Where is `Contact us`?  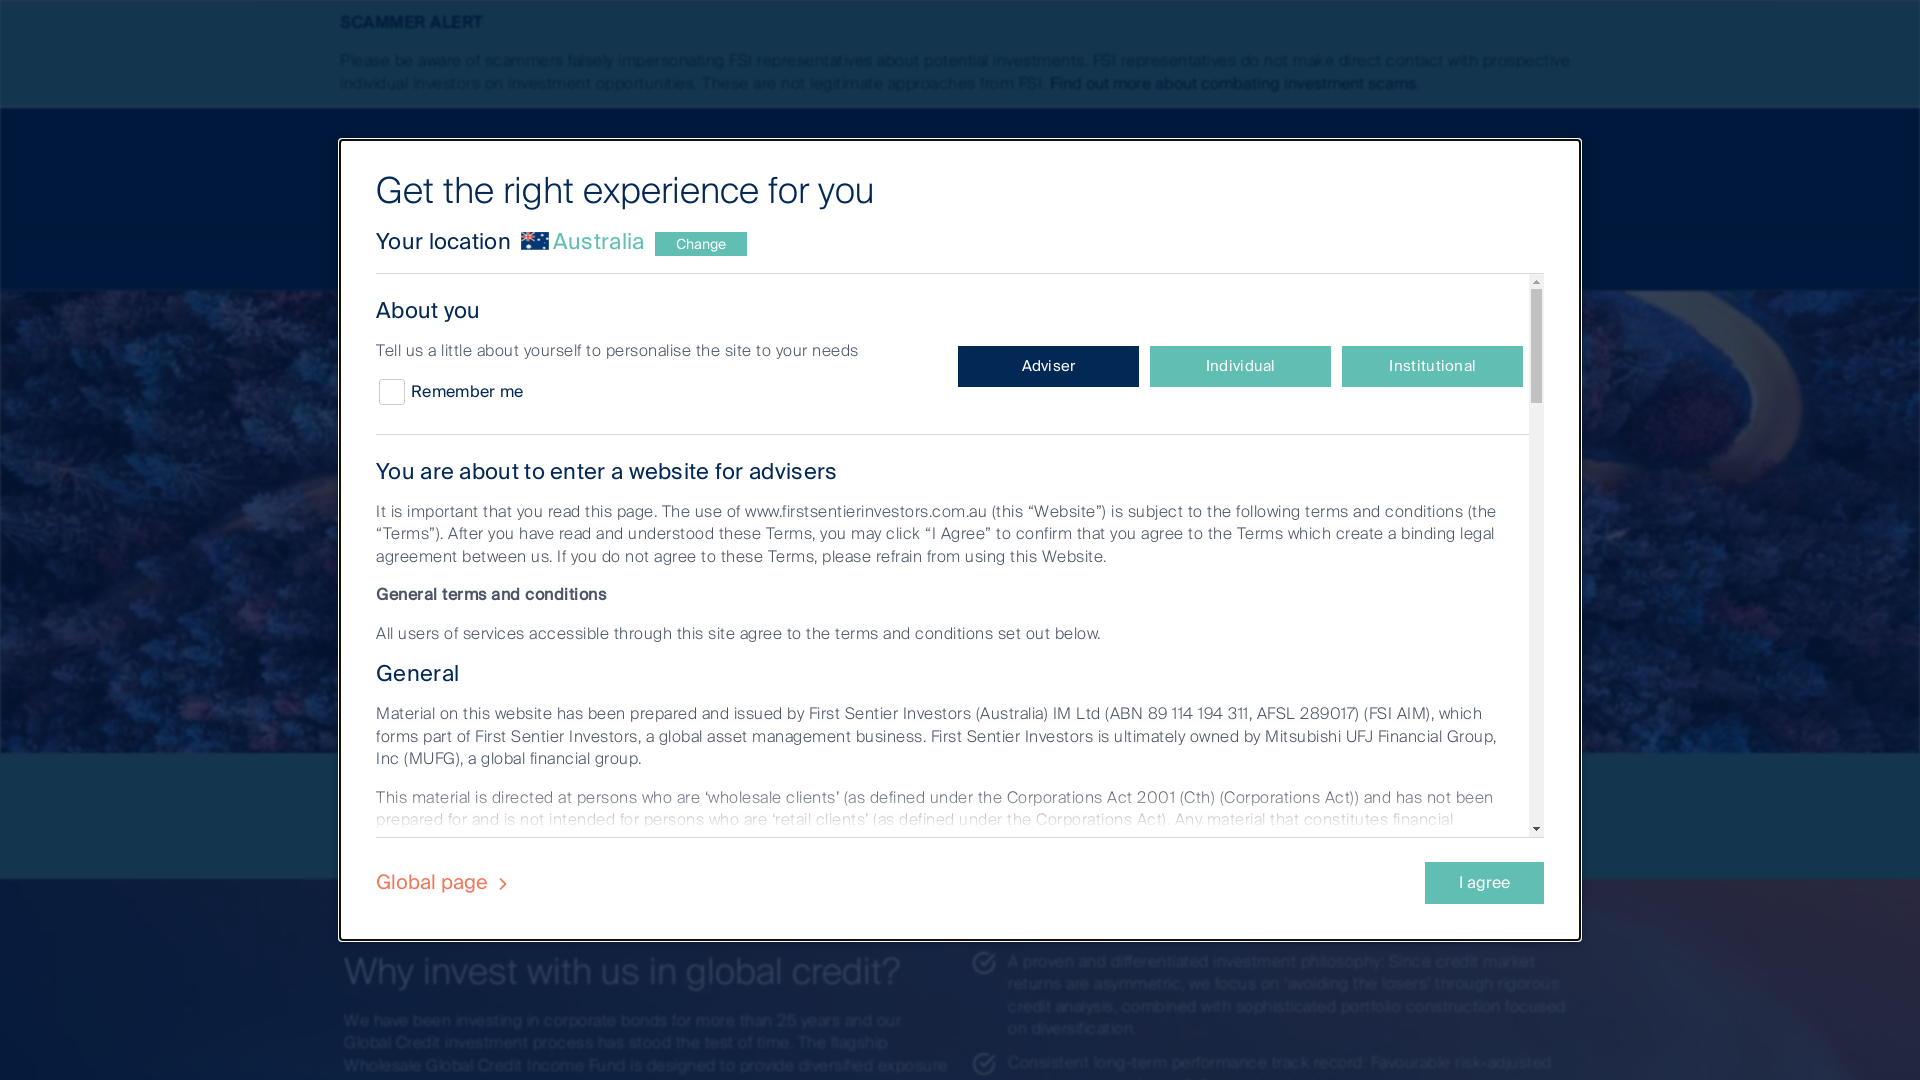 Contact us is located at coordinates (817, 171).